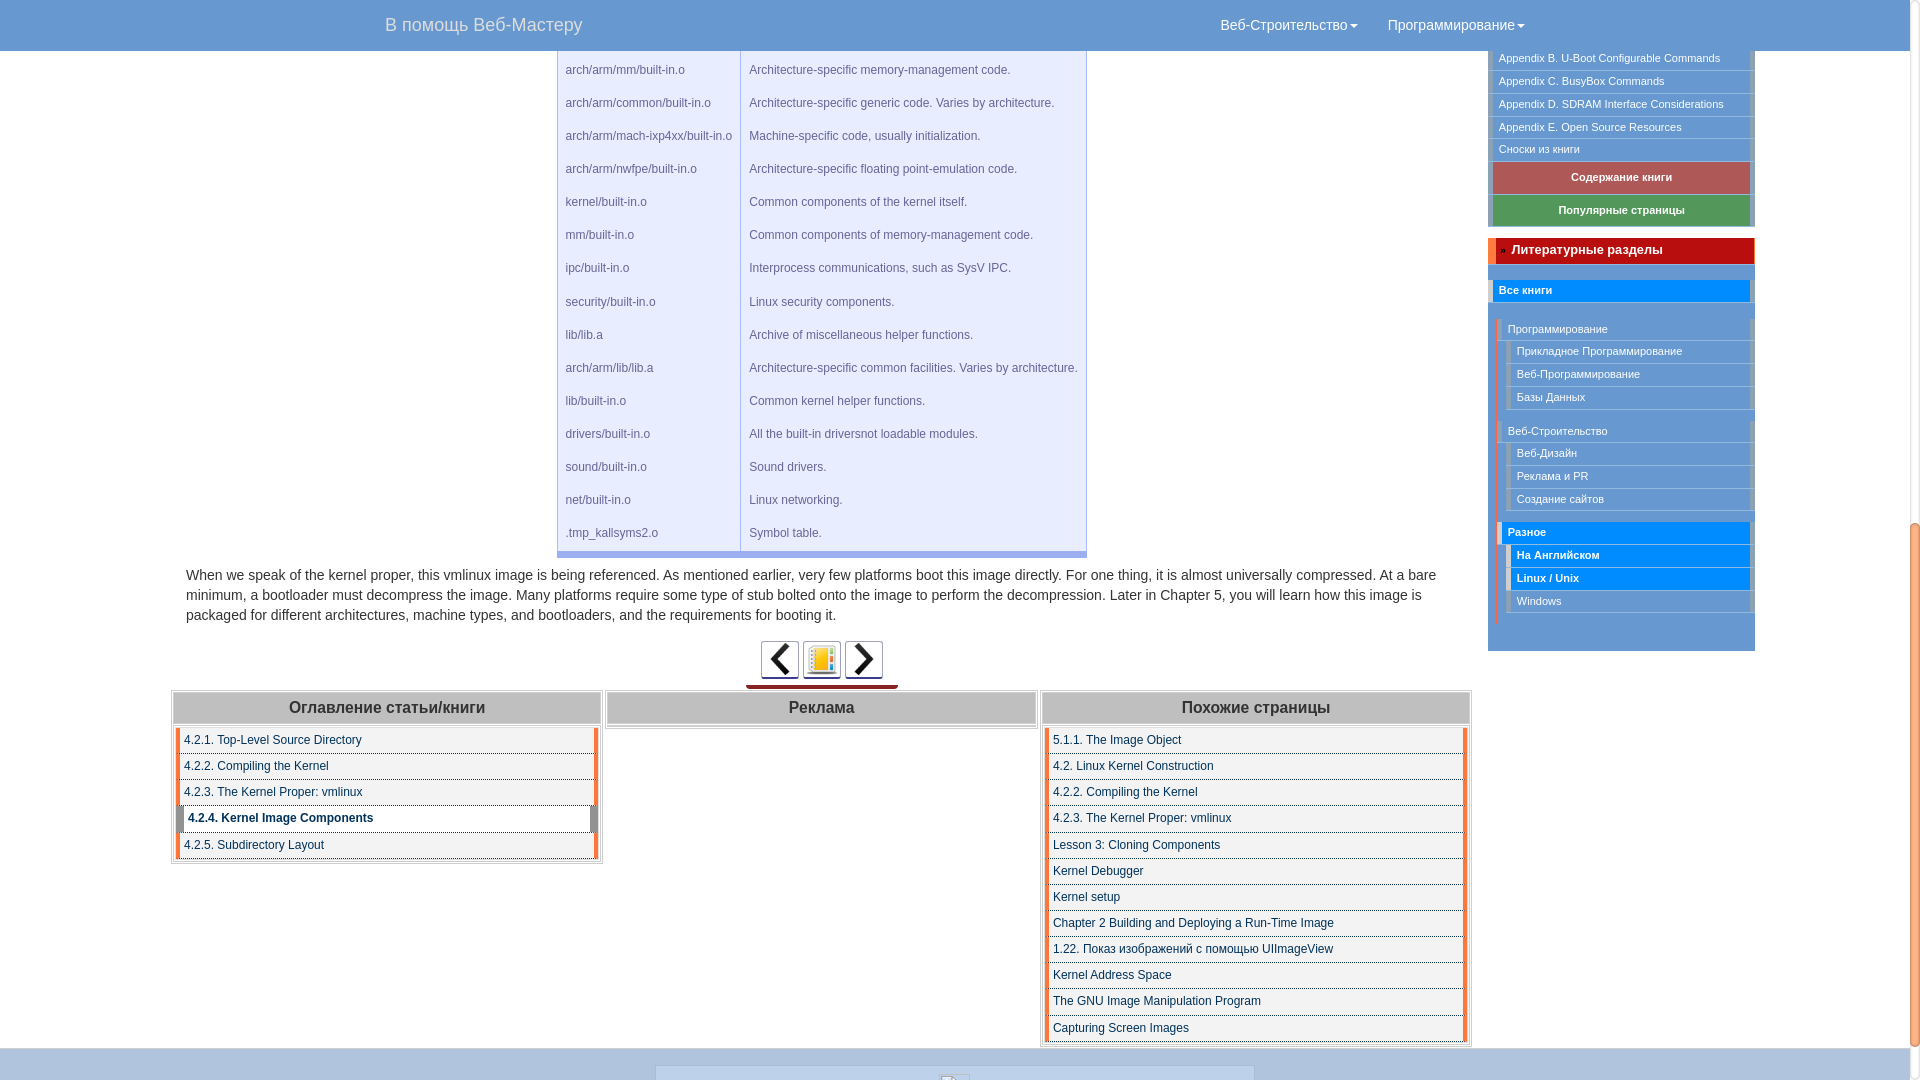 The image size is (1920, 1080). What do you see at coordinates (1255, 976) in the screenshot?
I see `Kernel Address Space` at bounding box center [1255, 976].